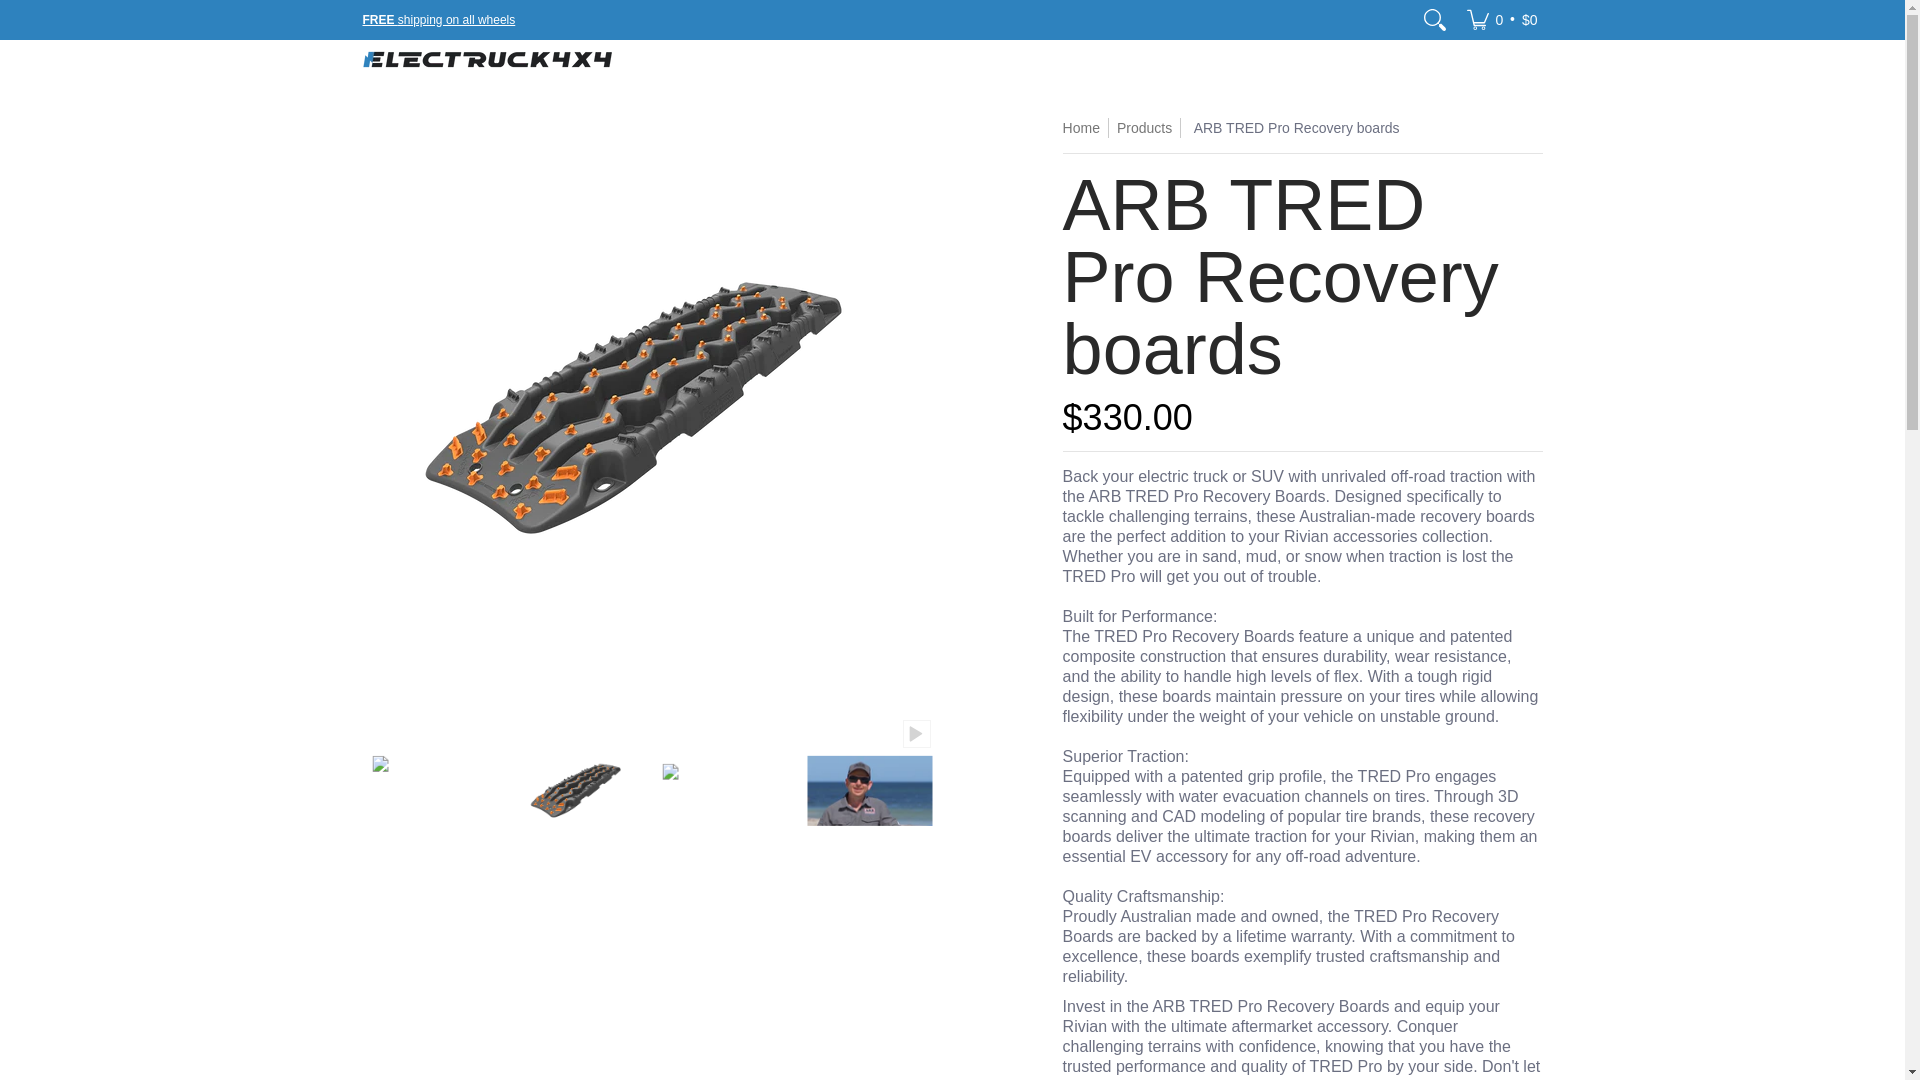  Describe the element at coordinates (487, 58) in the screenshot. I see `electruck4x4.com` at that location.